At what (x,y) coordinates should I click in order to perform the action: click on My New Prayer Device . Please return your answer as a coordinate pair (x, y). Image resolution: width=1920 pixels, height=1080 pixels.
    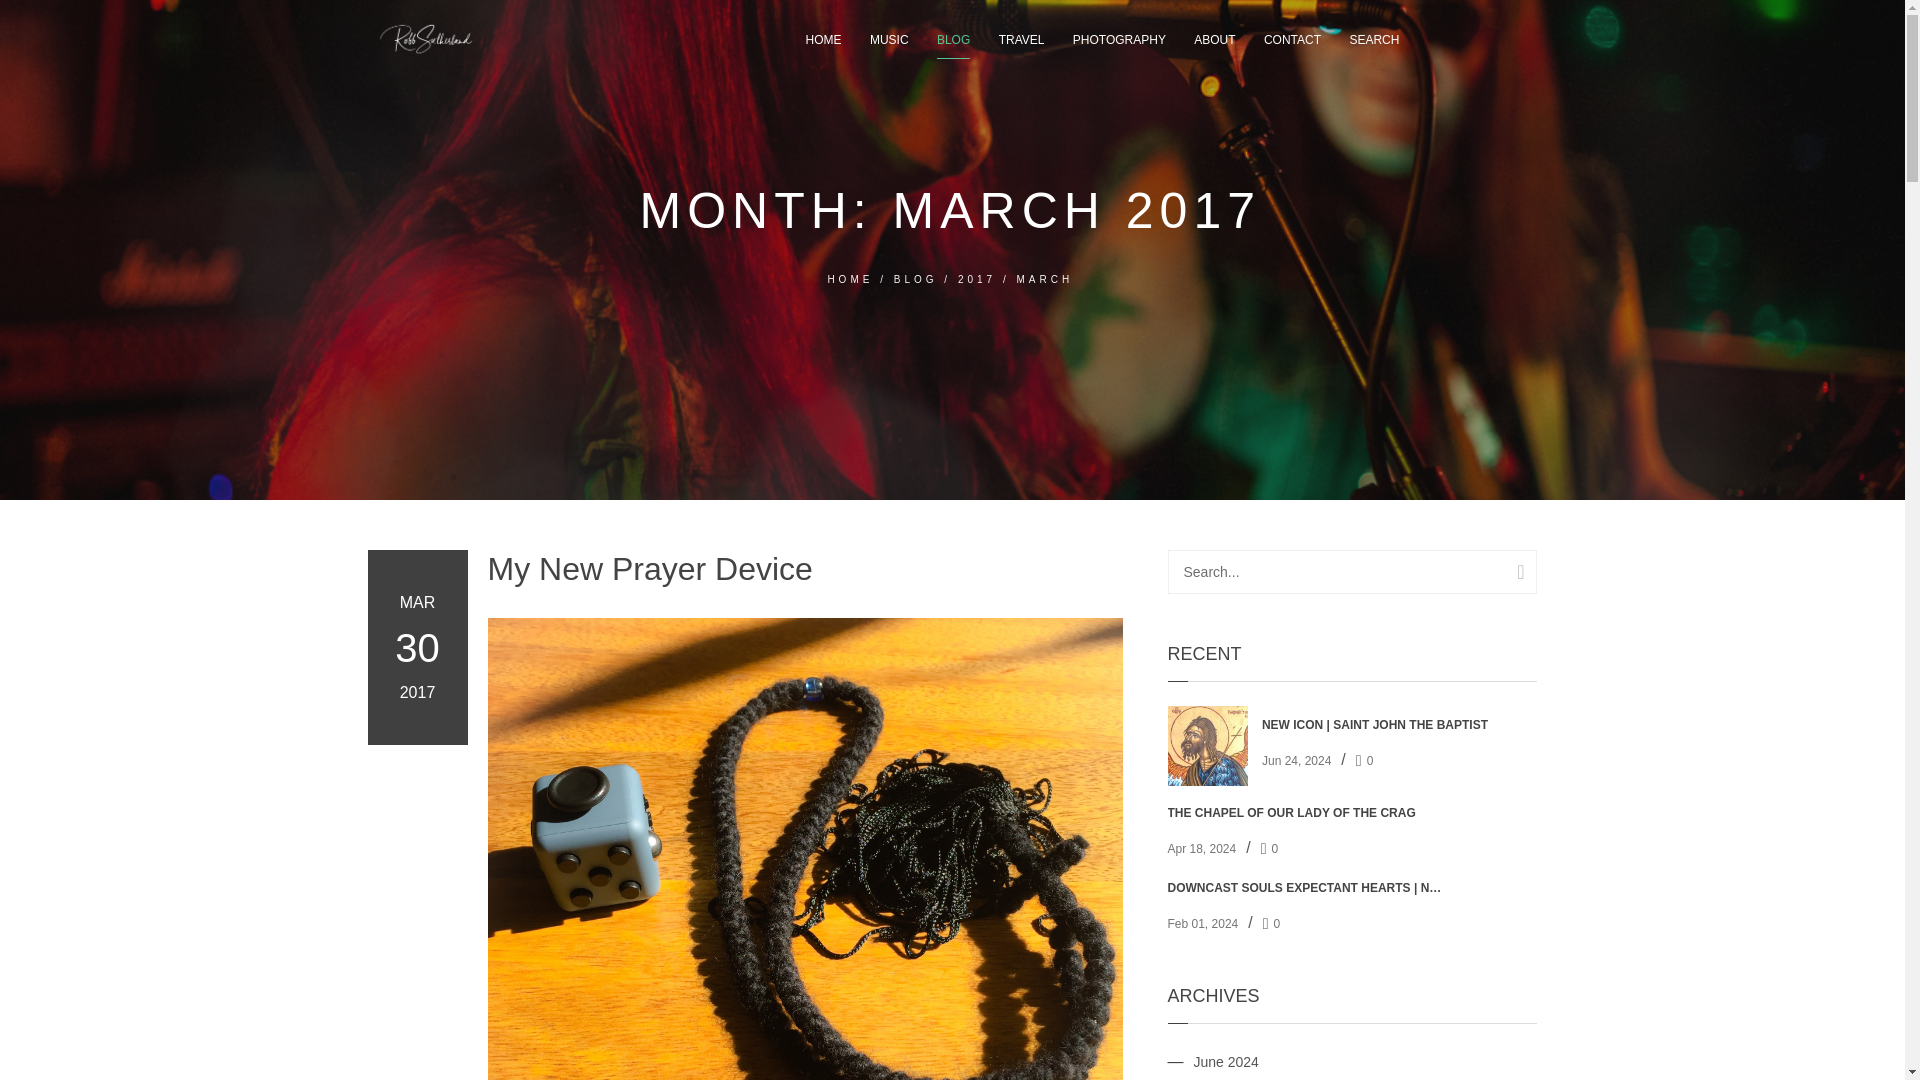
    Looking at the image, I should click on (805, 568).